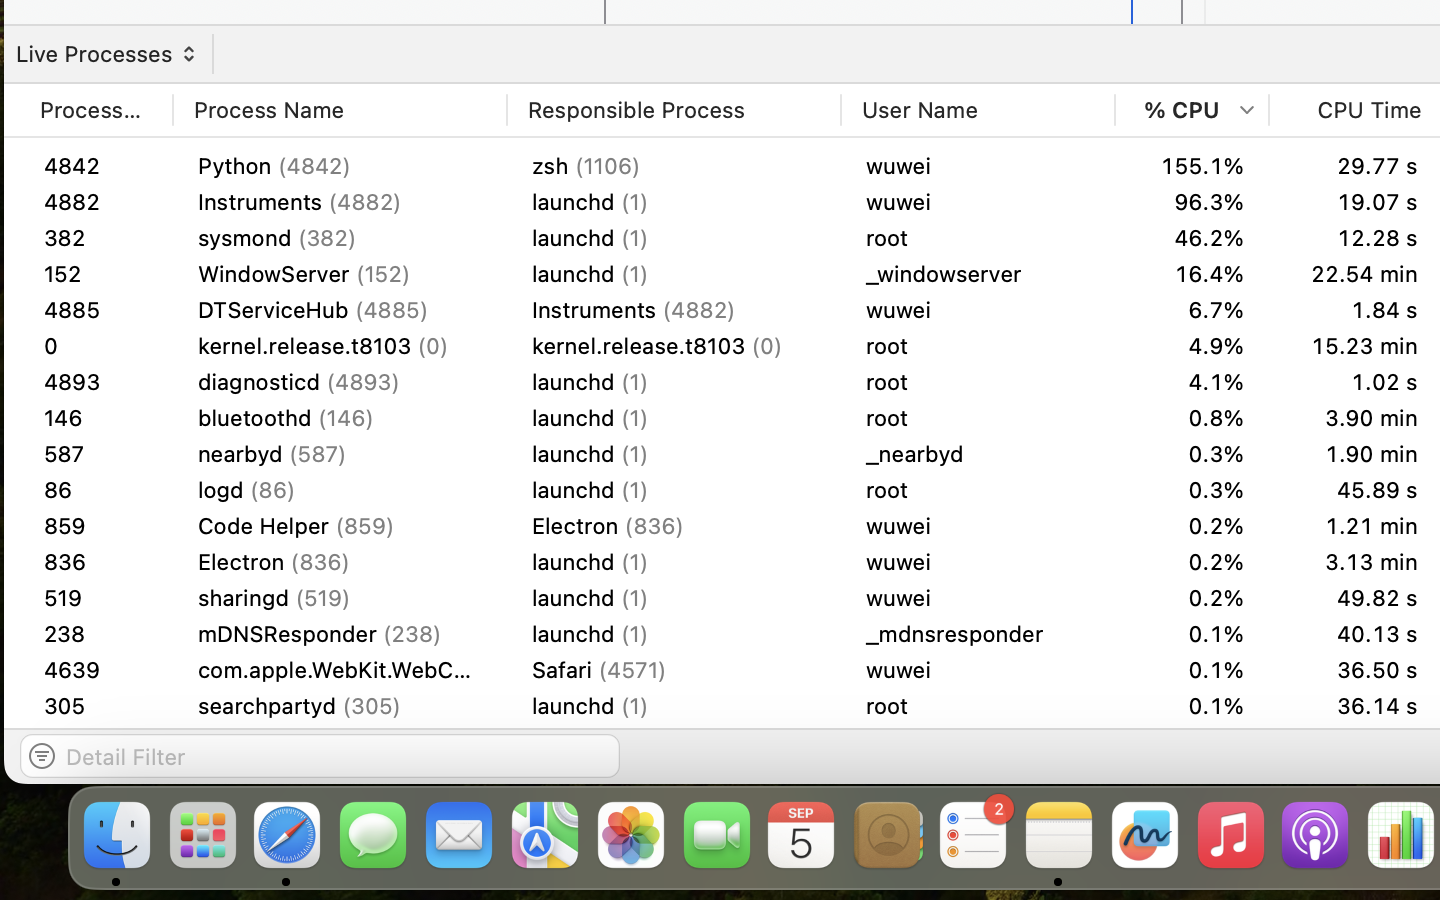 The width and height of the screenshot is (1440, 900). I want to click on 4639, so click(96, 742).